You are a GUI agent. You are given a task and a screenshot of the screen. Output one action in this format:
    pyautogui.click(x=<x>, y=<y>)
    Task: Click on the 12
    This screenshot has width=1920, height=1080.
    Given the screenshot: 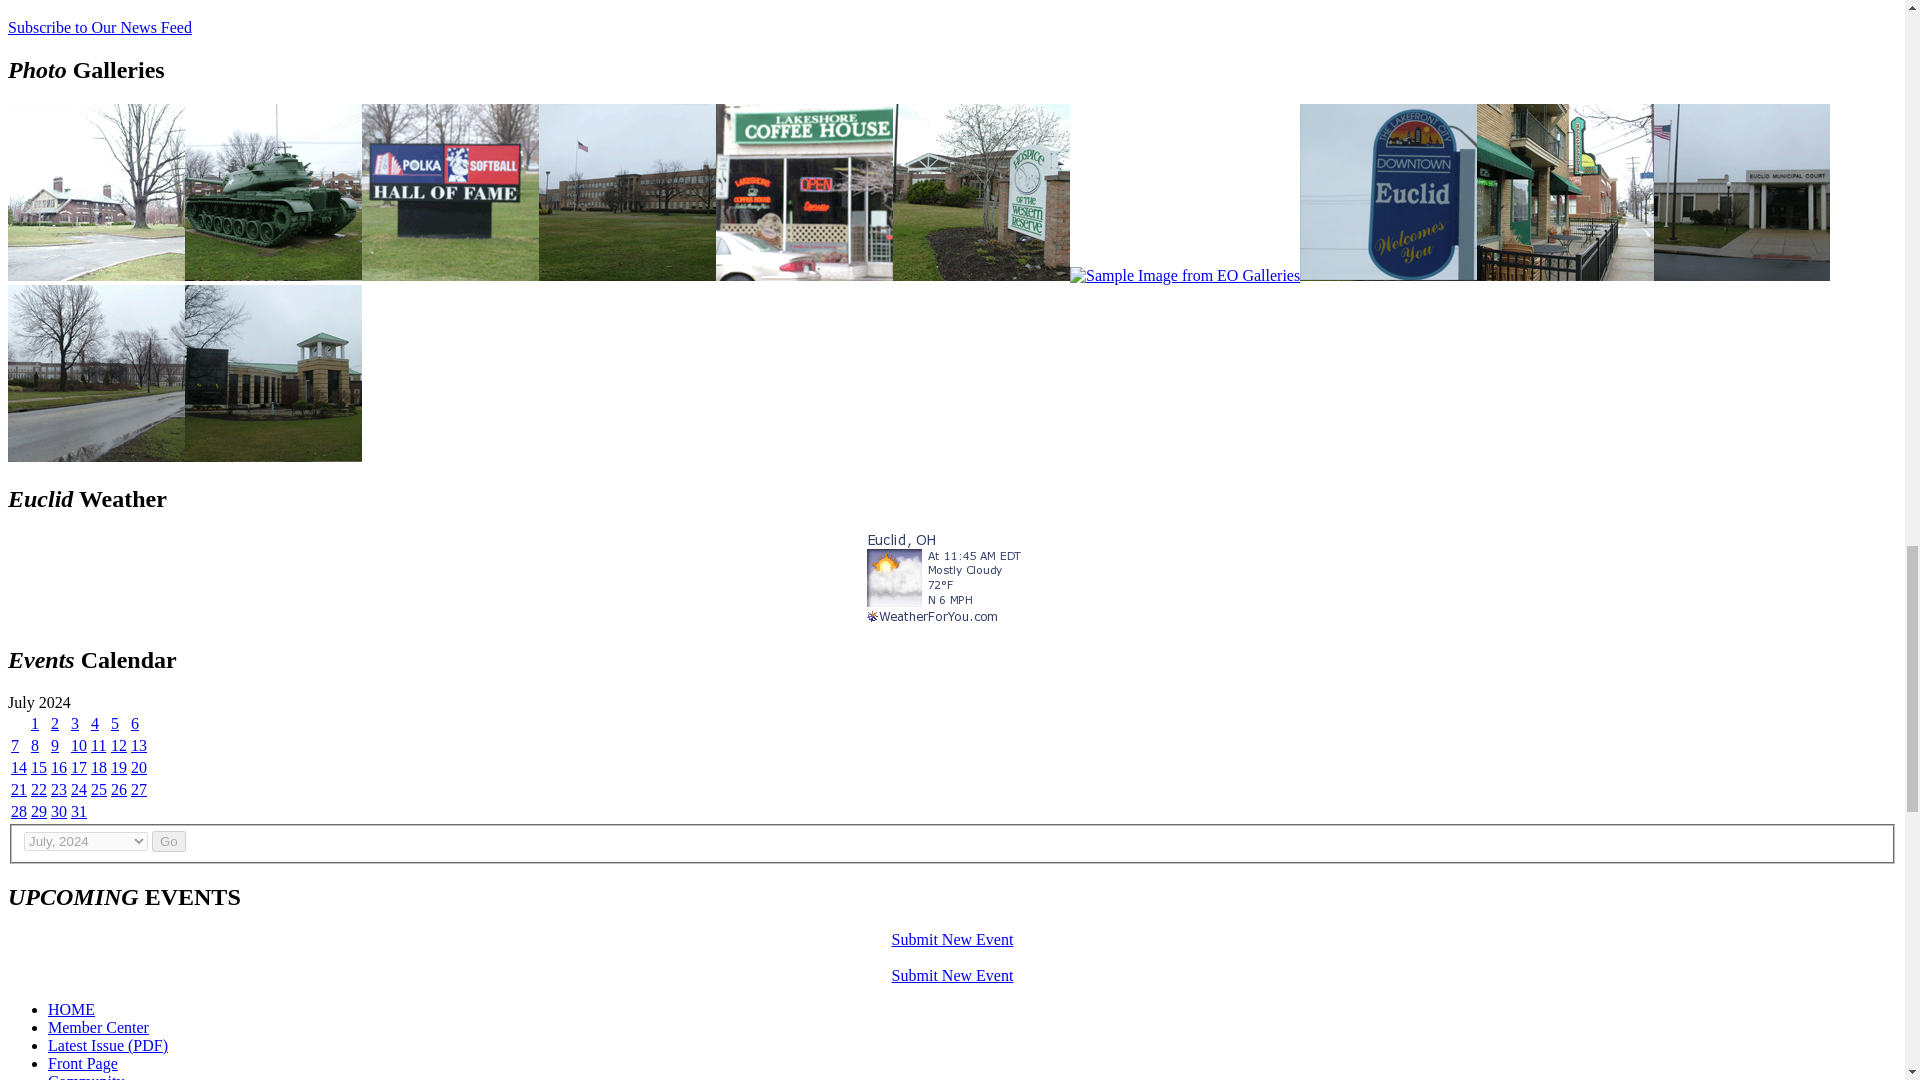 What is the action you would take?
    pyautogui.click(x=118, y=744)
    